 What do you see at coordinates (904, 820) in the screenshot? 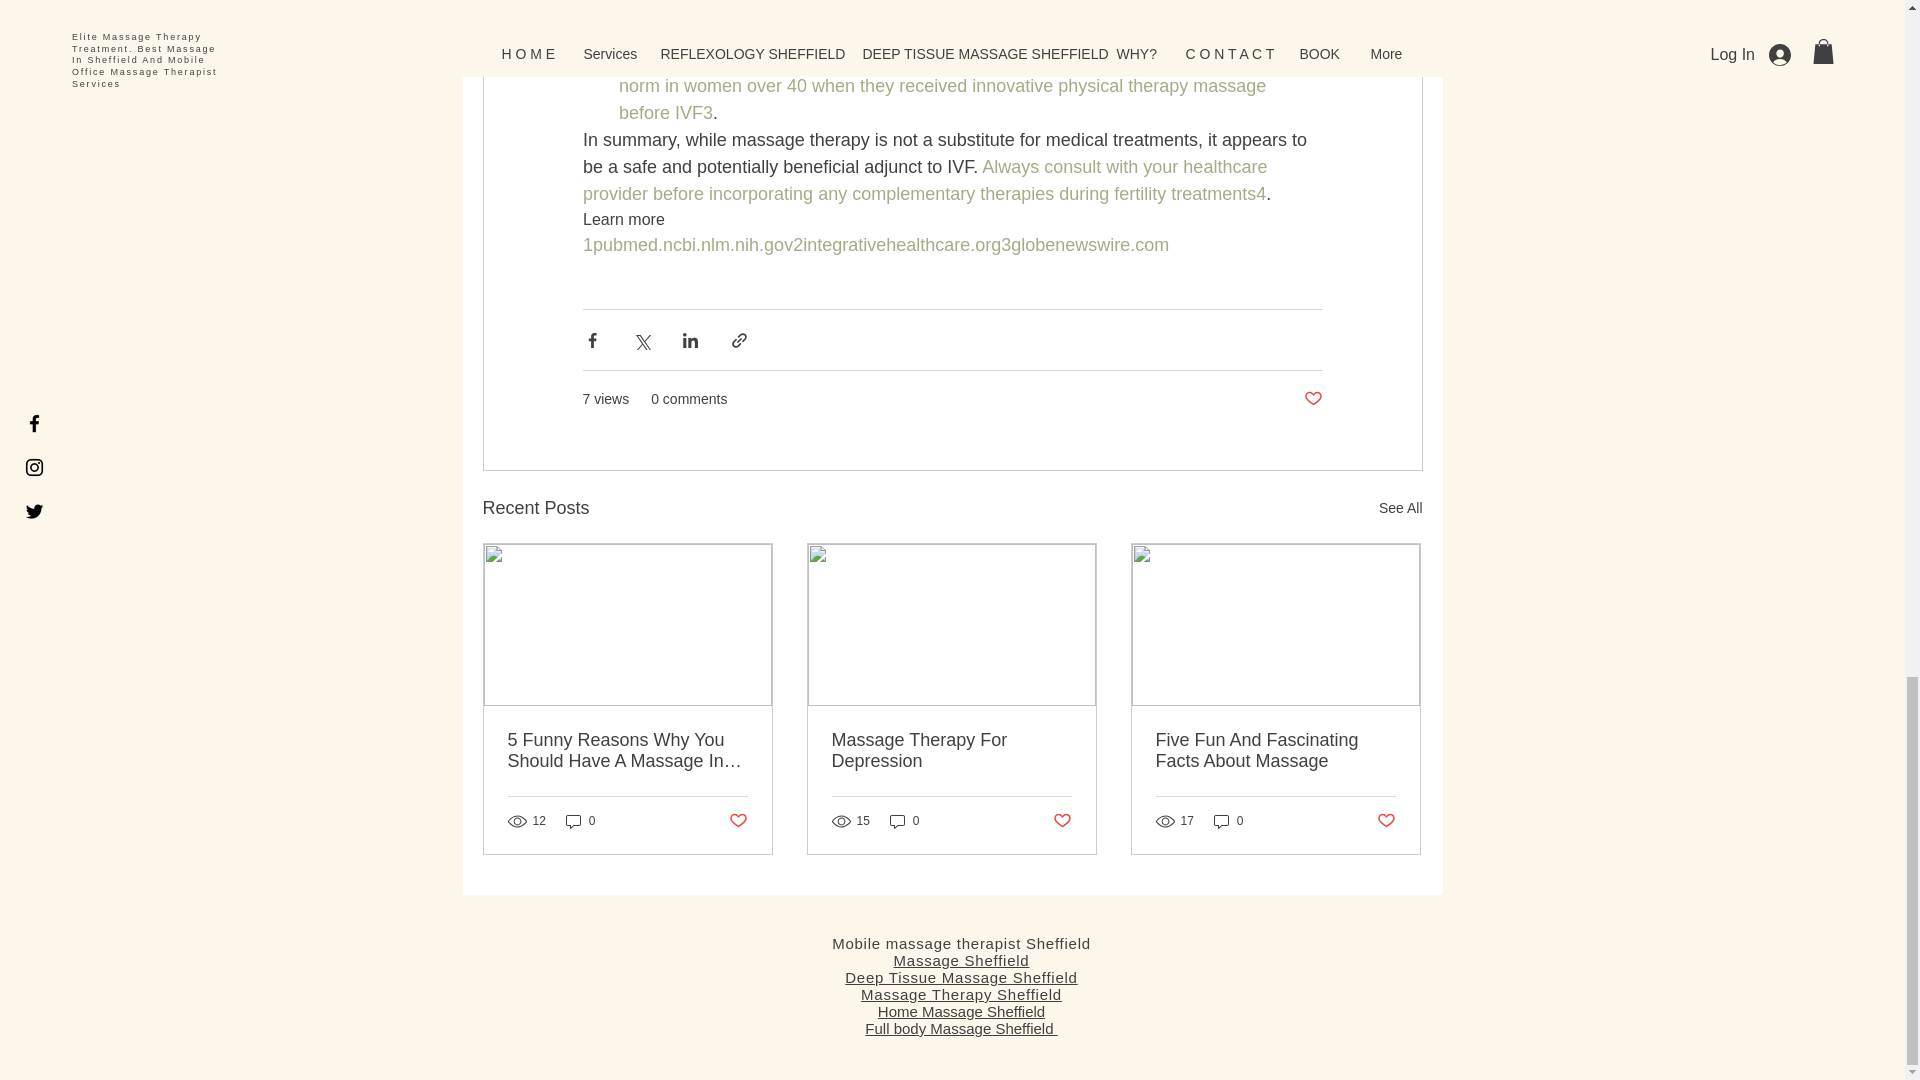
I see `0` at bounding box center [904, 820].